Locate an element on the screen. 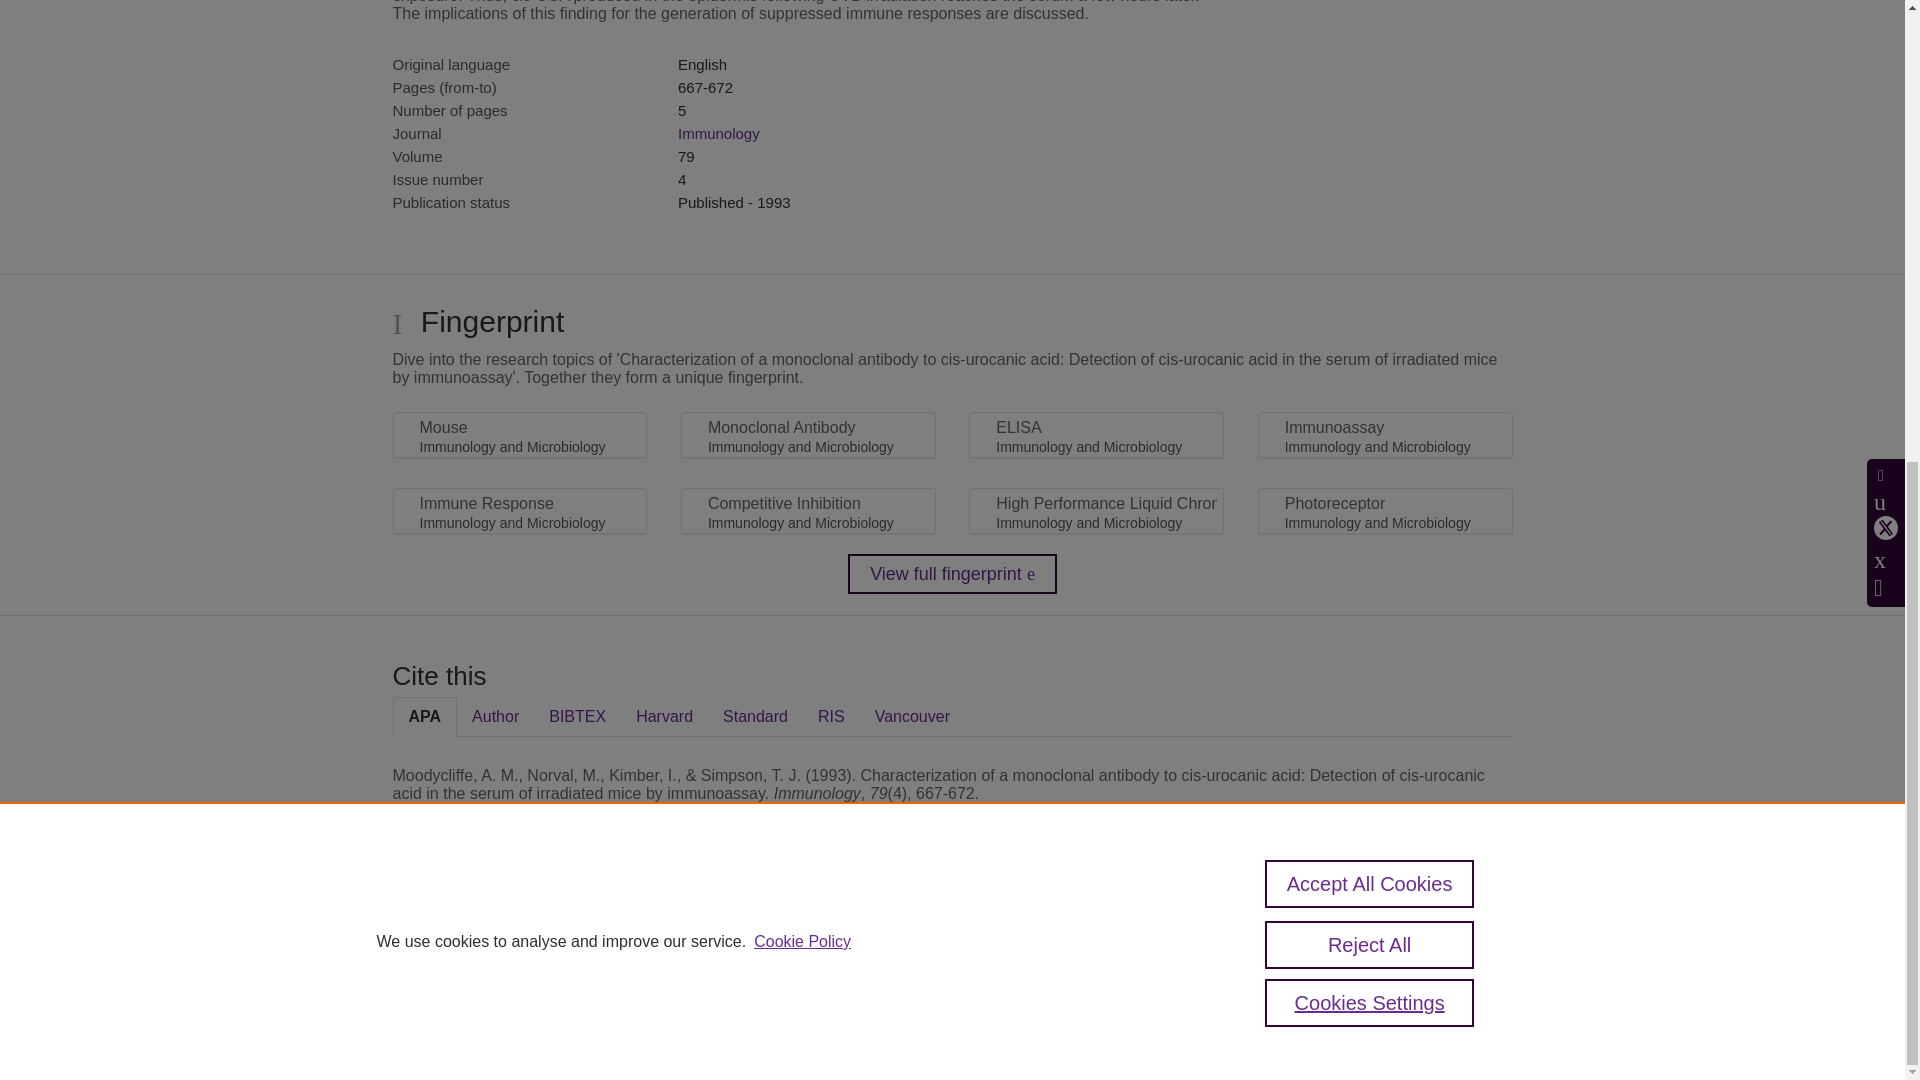  Immunology is located at coordinates (718, 133).